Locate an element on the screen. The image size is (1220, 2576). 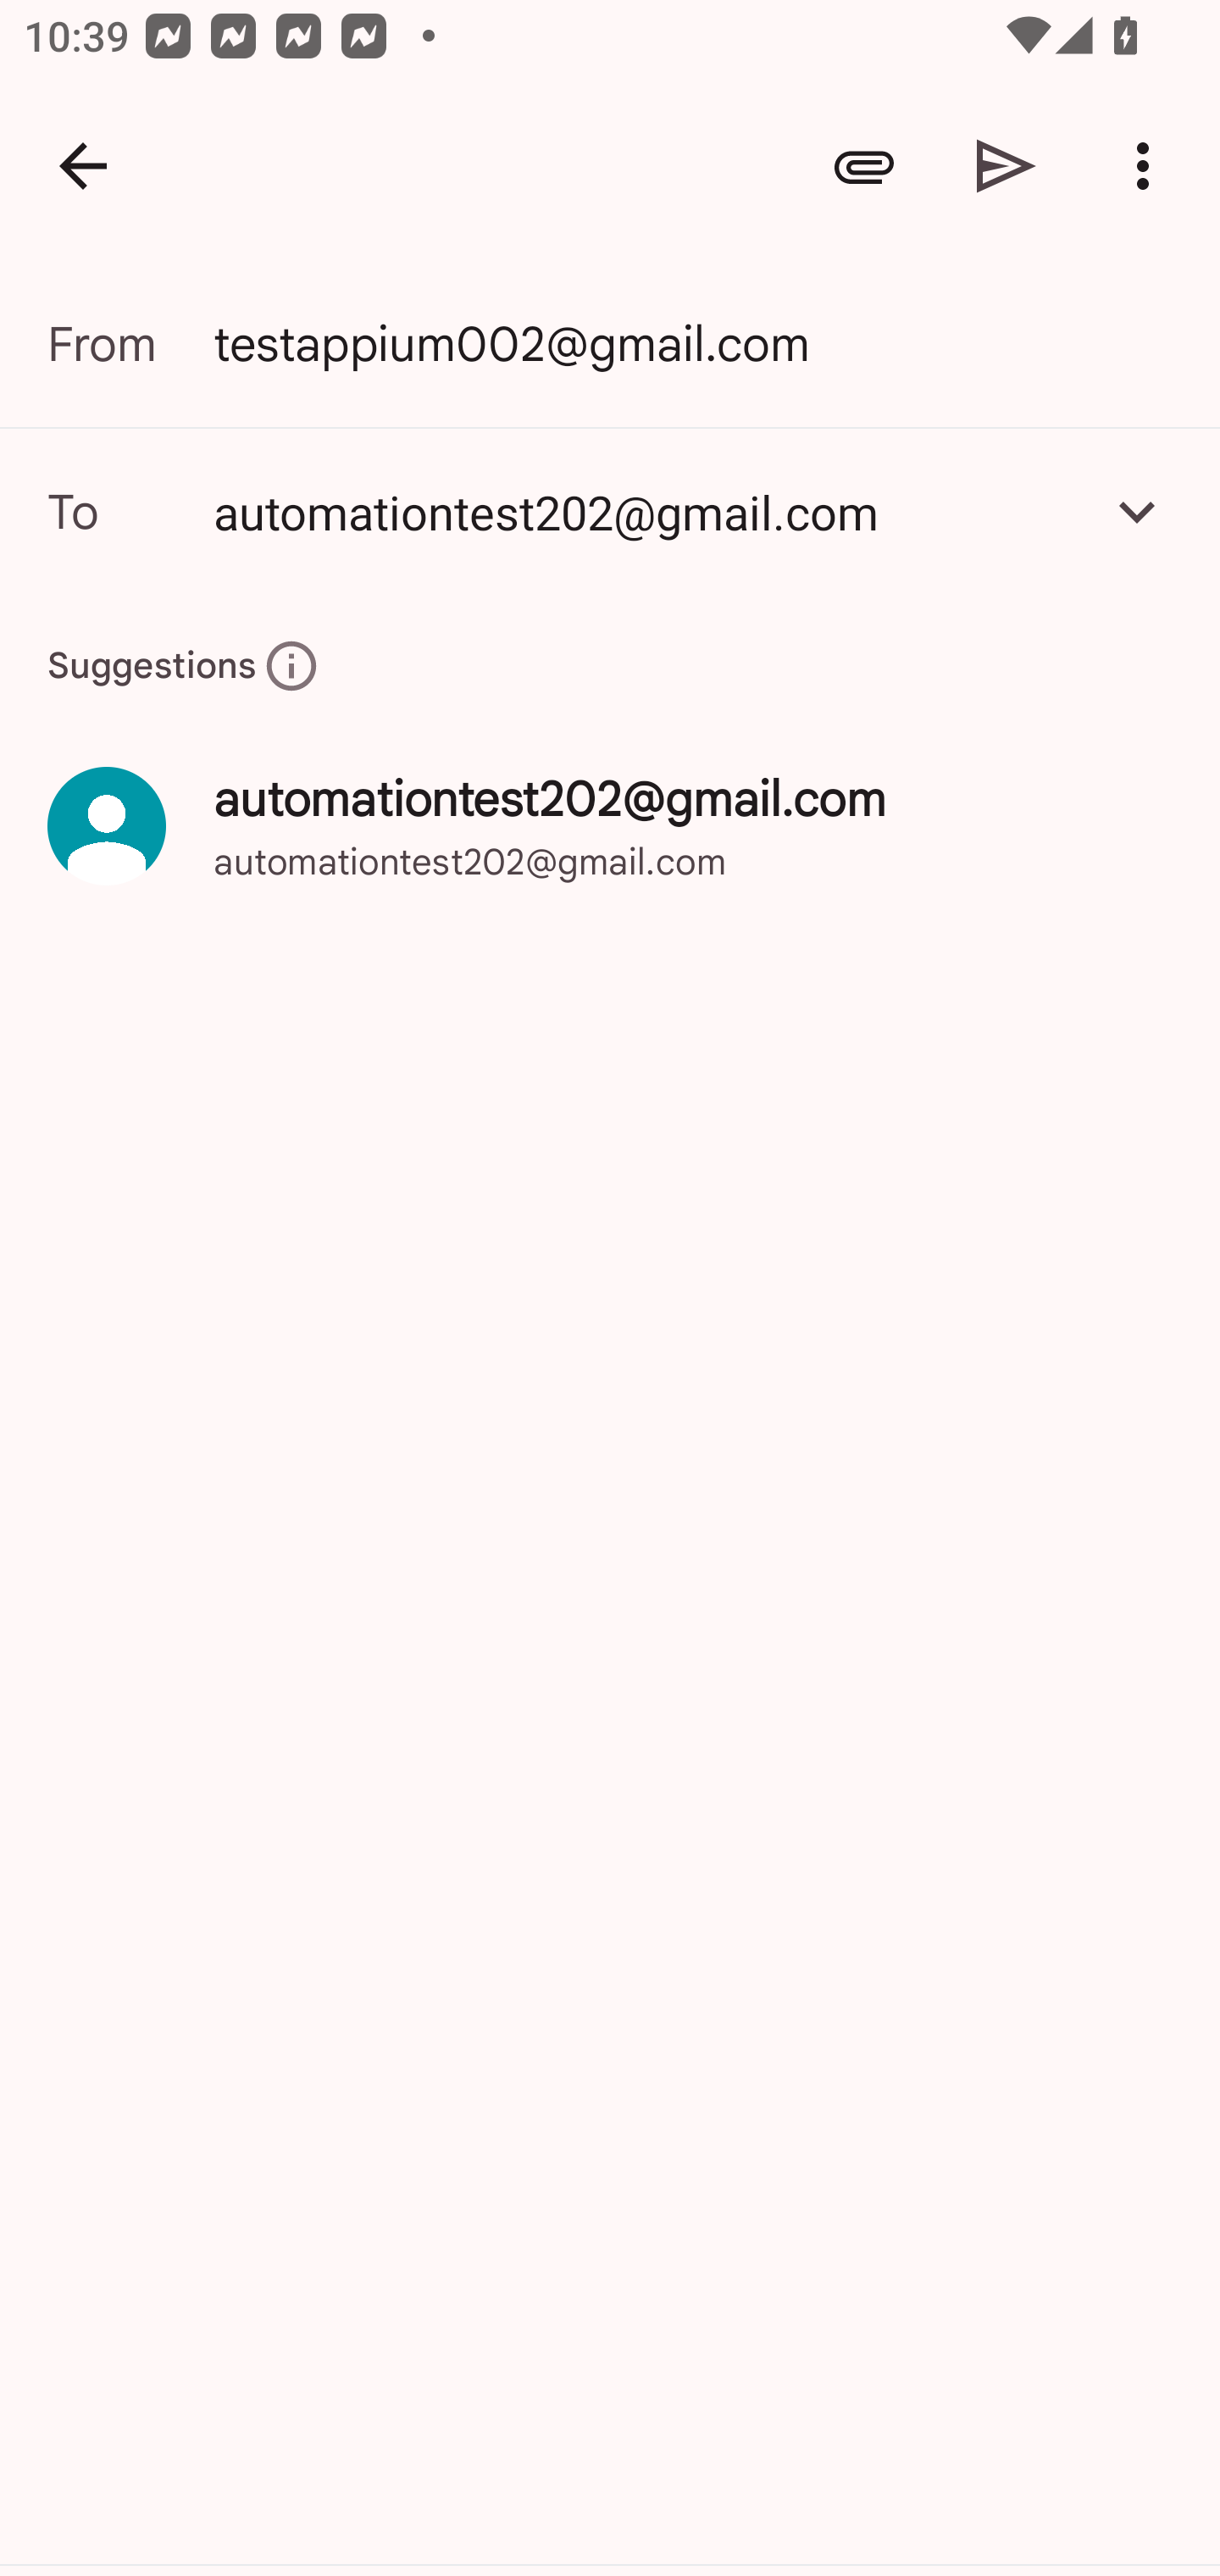
More options is located at coordinates (1149, 166).